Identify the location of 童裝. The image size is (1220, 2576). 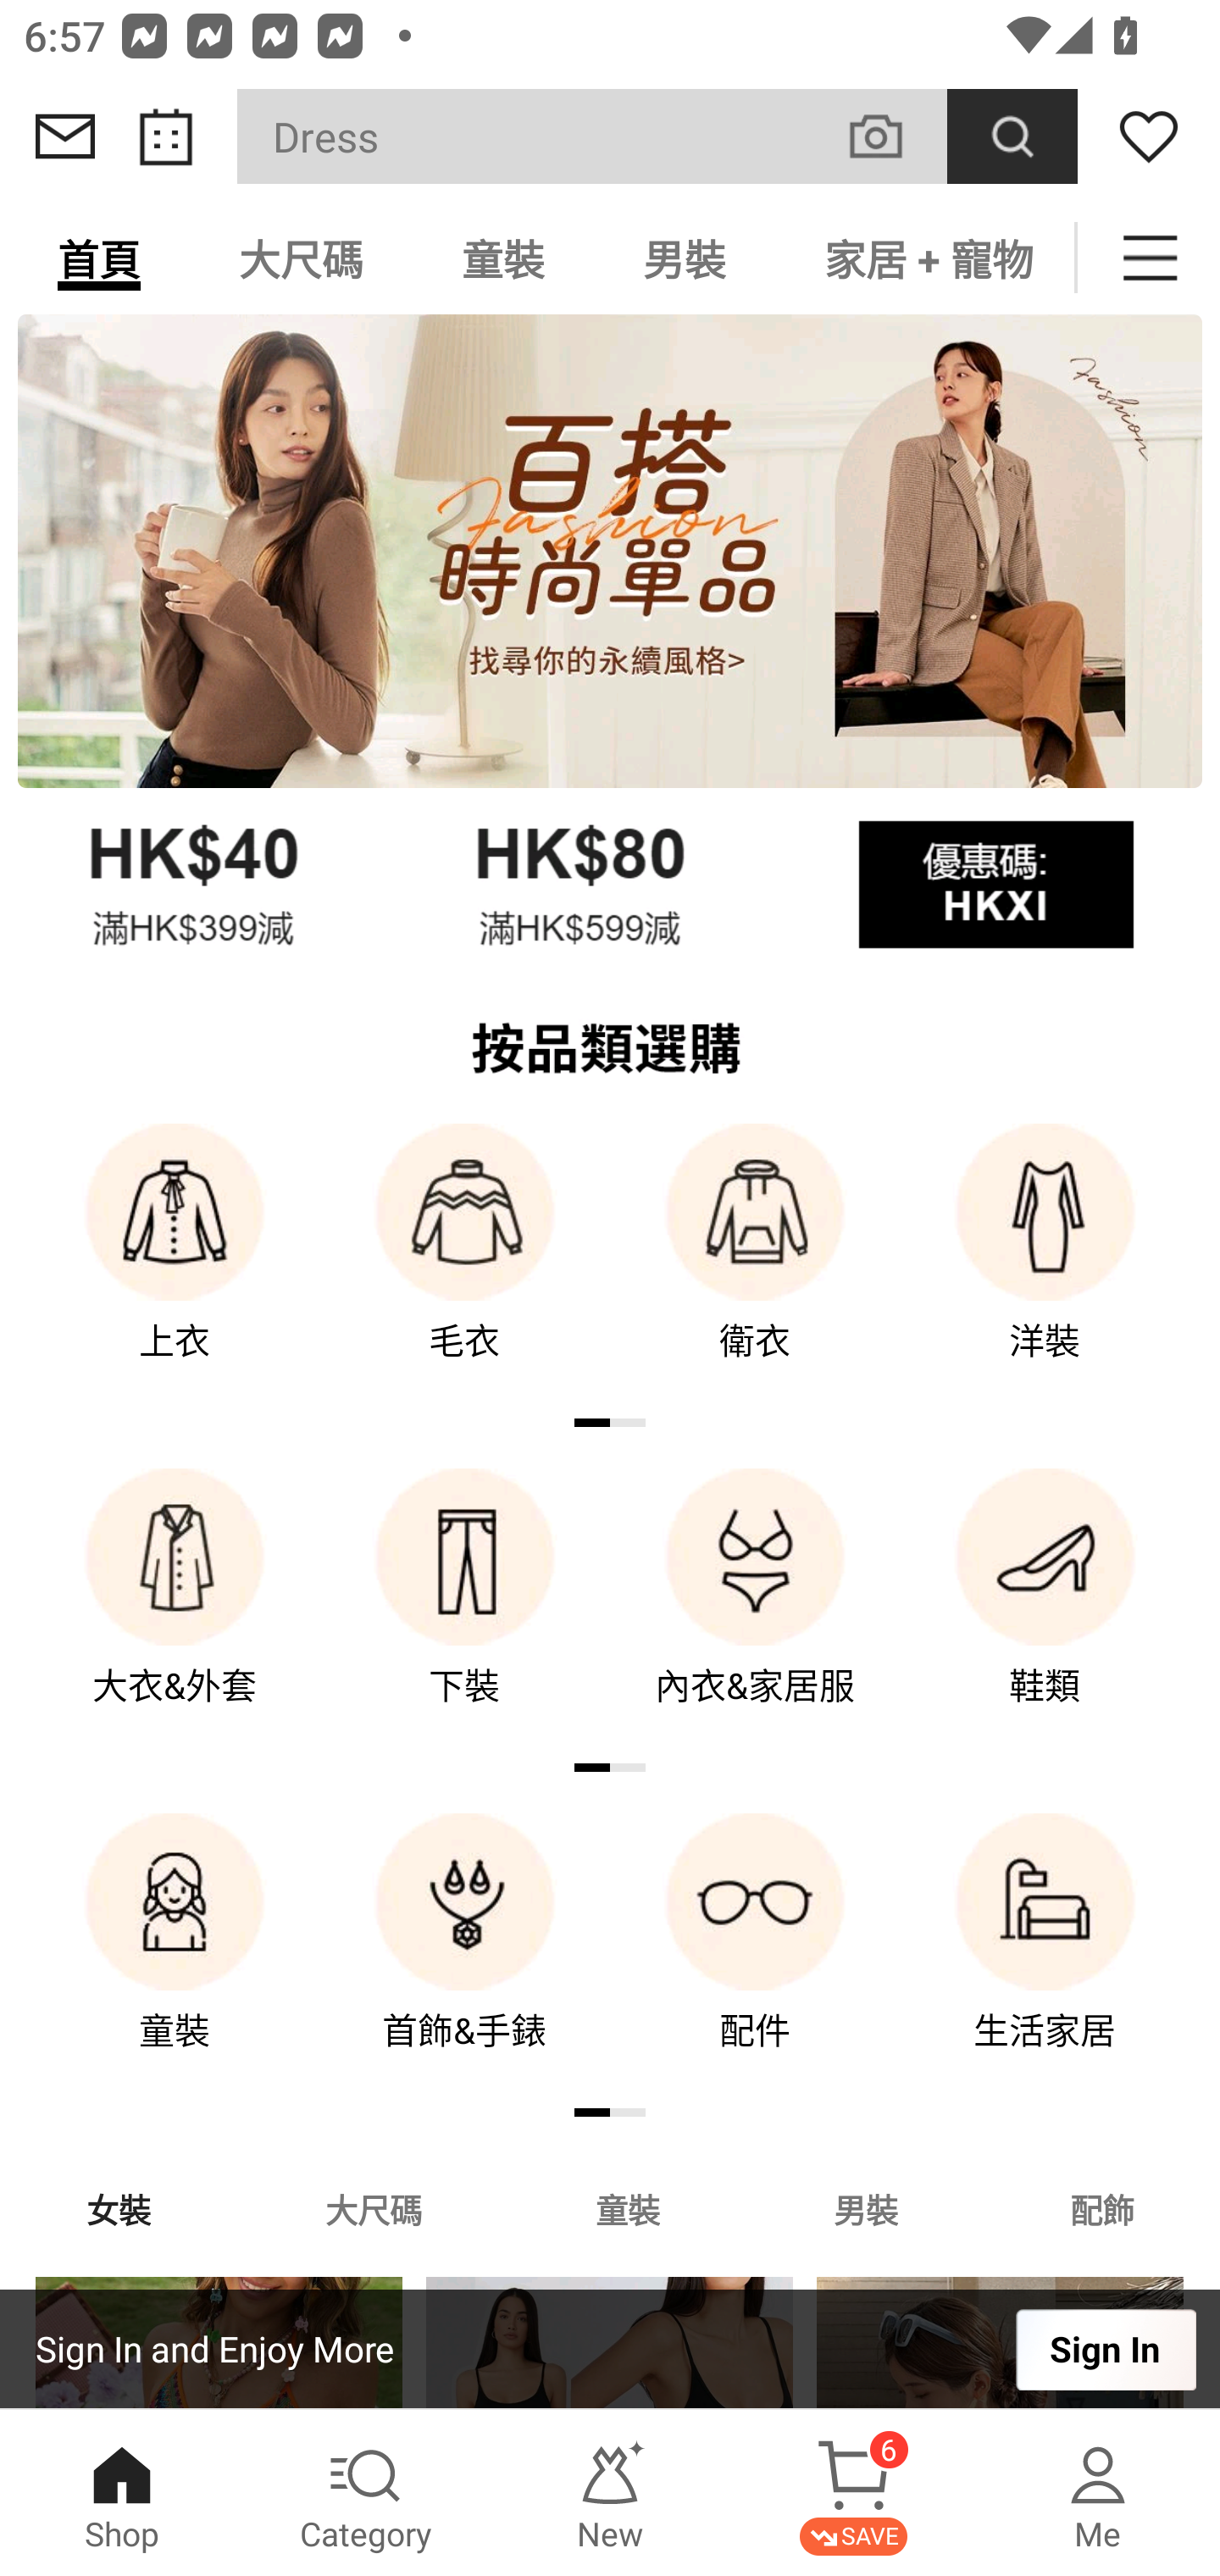
(503, 258).